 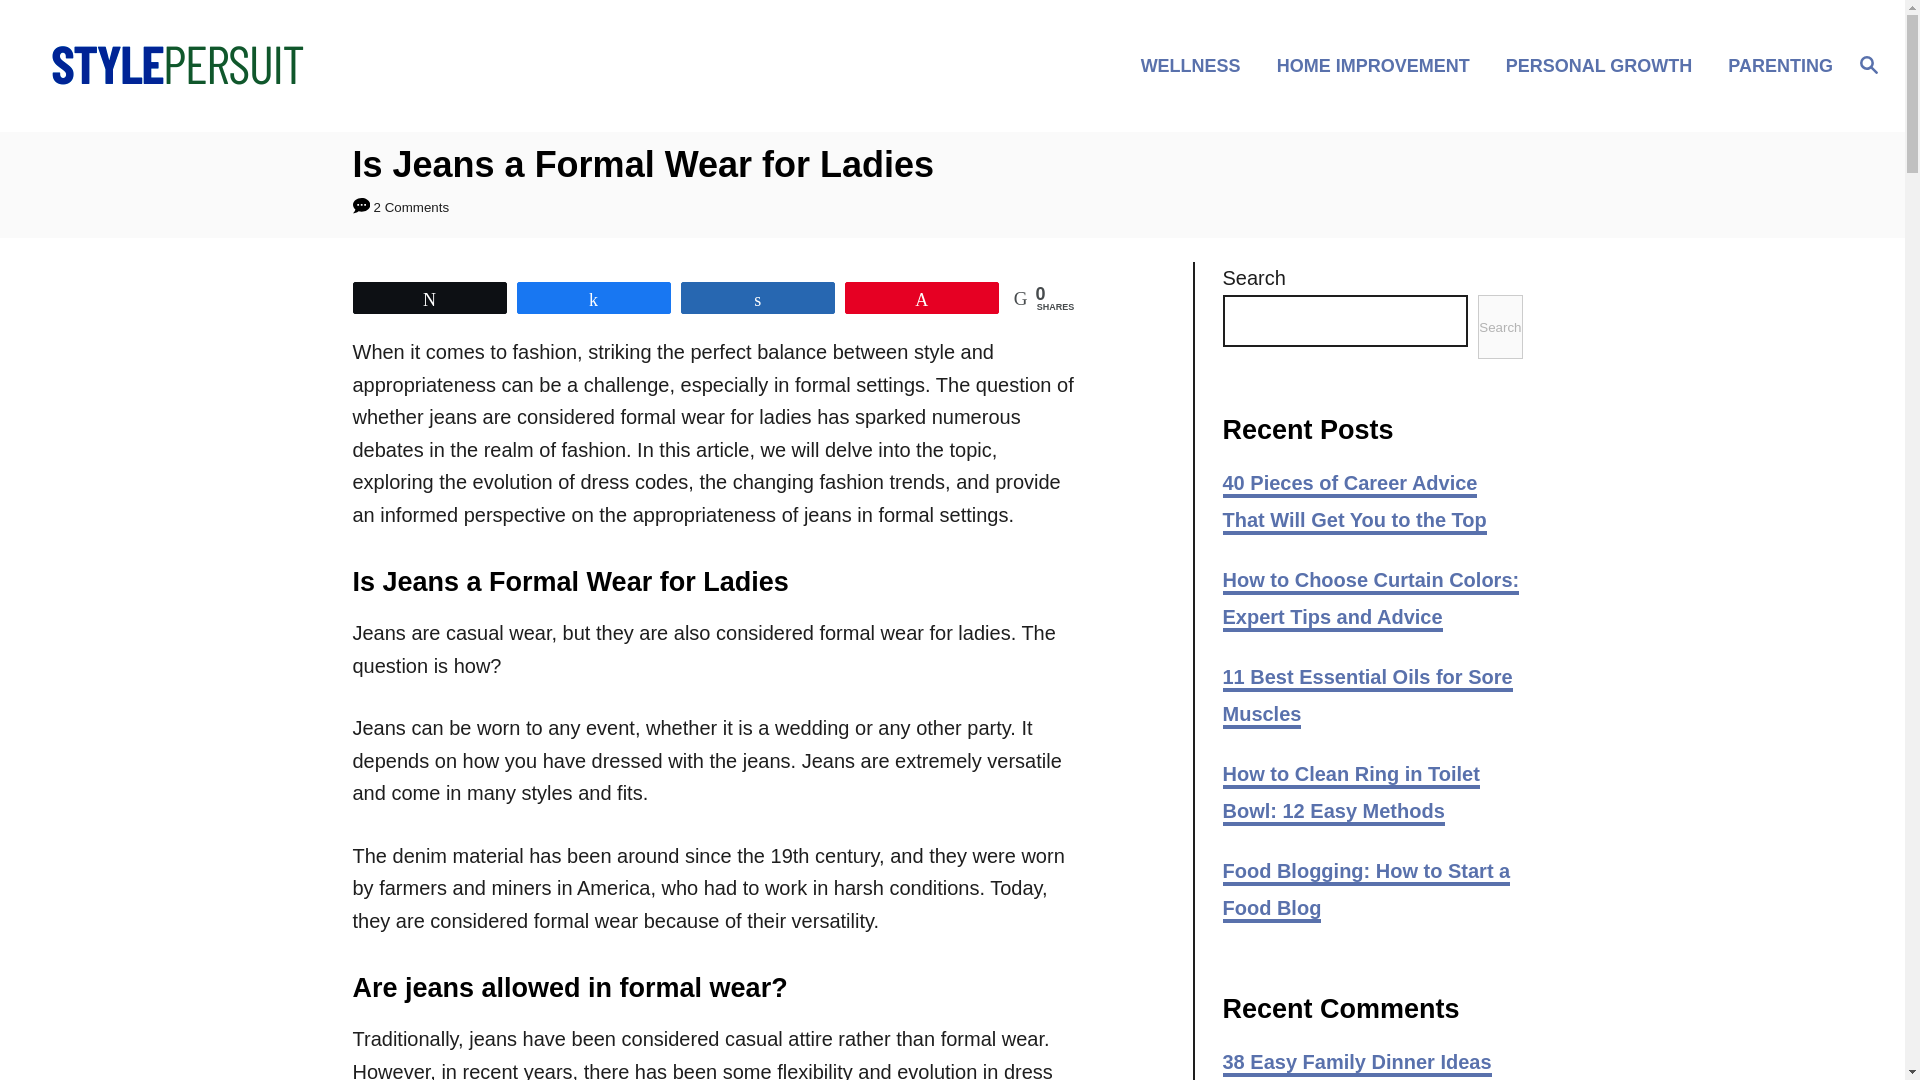 I want to click on PERSONAL GROWTH, so click(x=1604, y=64).